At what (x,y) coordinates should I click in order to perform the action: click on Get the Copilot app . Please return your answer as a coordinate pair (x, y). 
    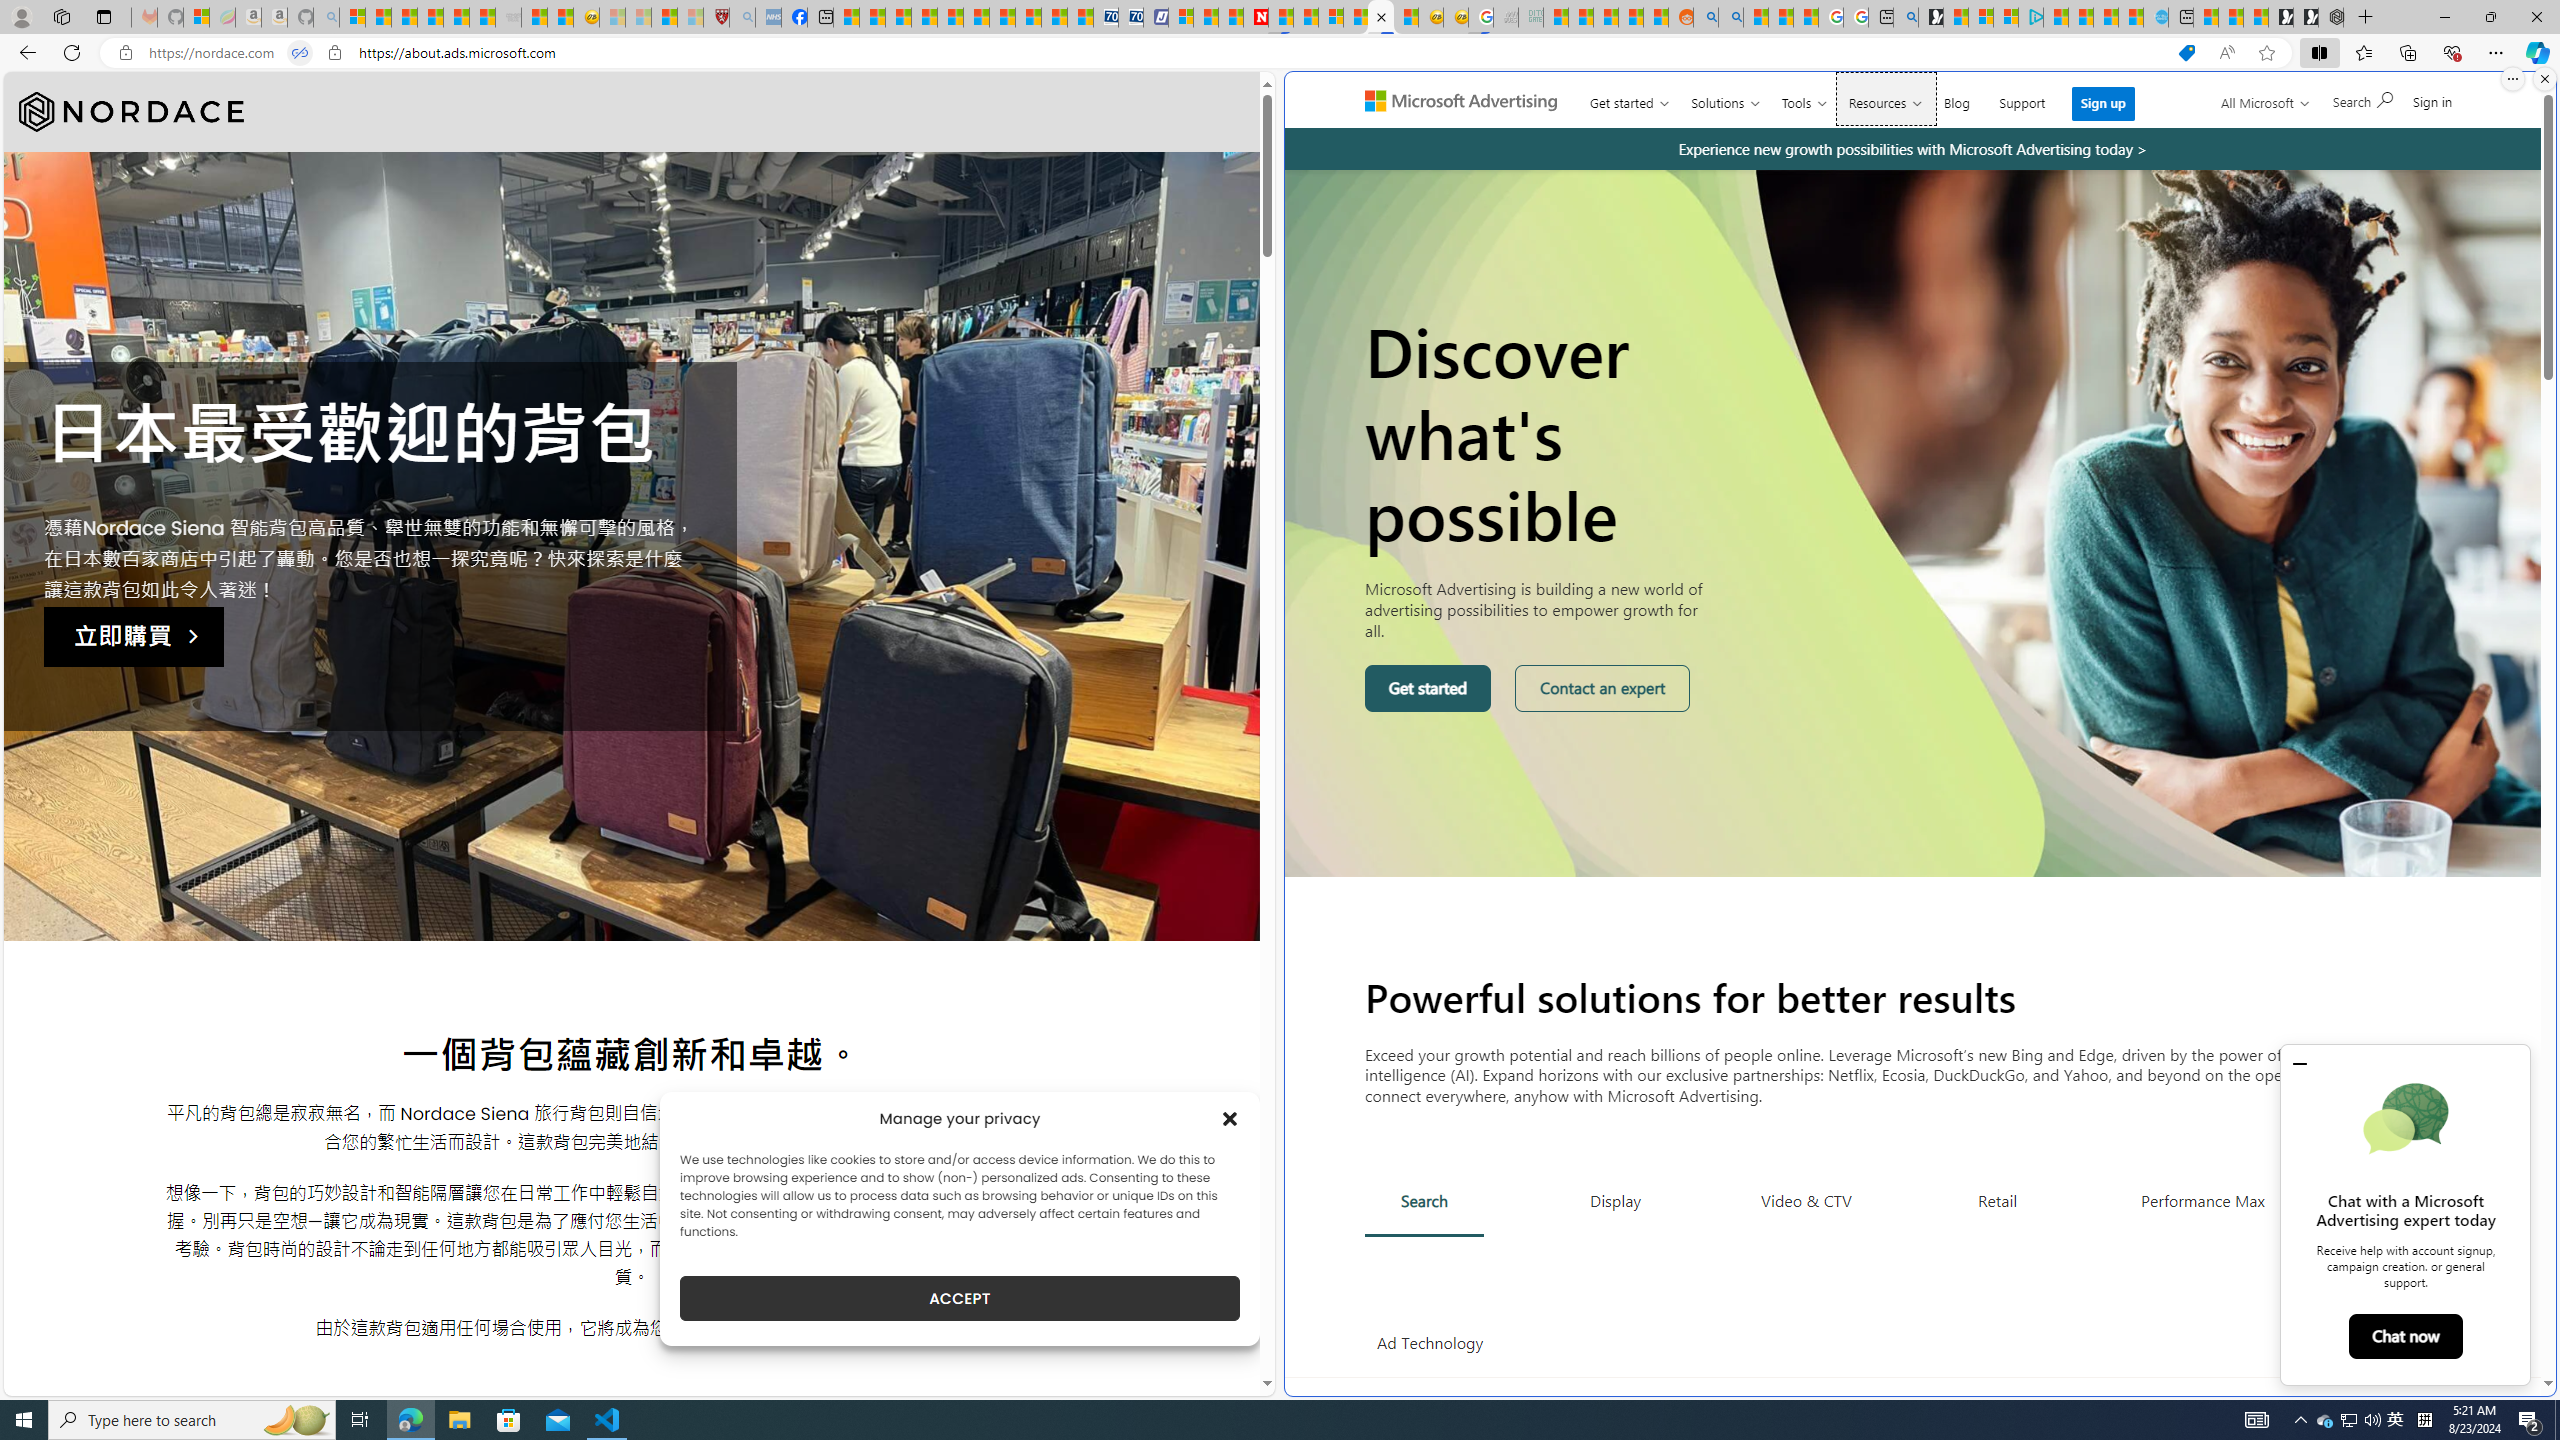
    Looking at the image, I should click on (2397, 109).